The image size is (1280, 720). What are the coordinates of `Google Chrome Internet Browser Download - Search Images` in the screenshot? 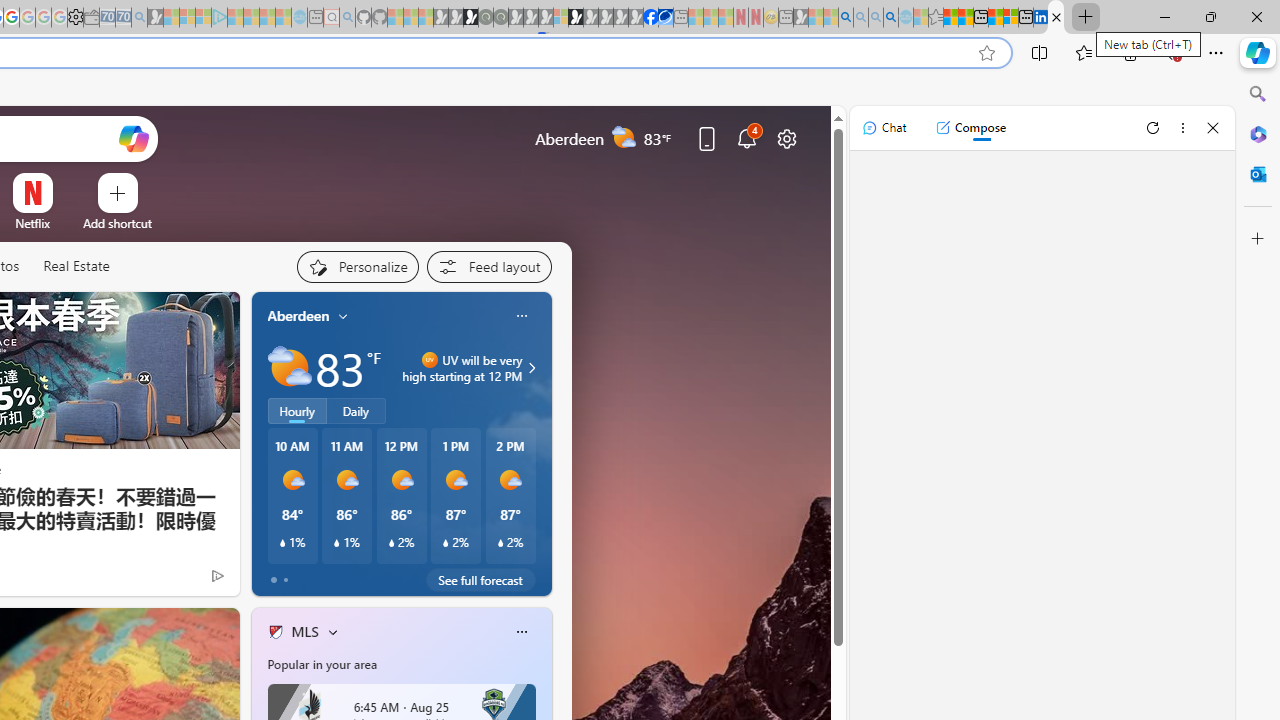 It's located at (891, 18).